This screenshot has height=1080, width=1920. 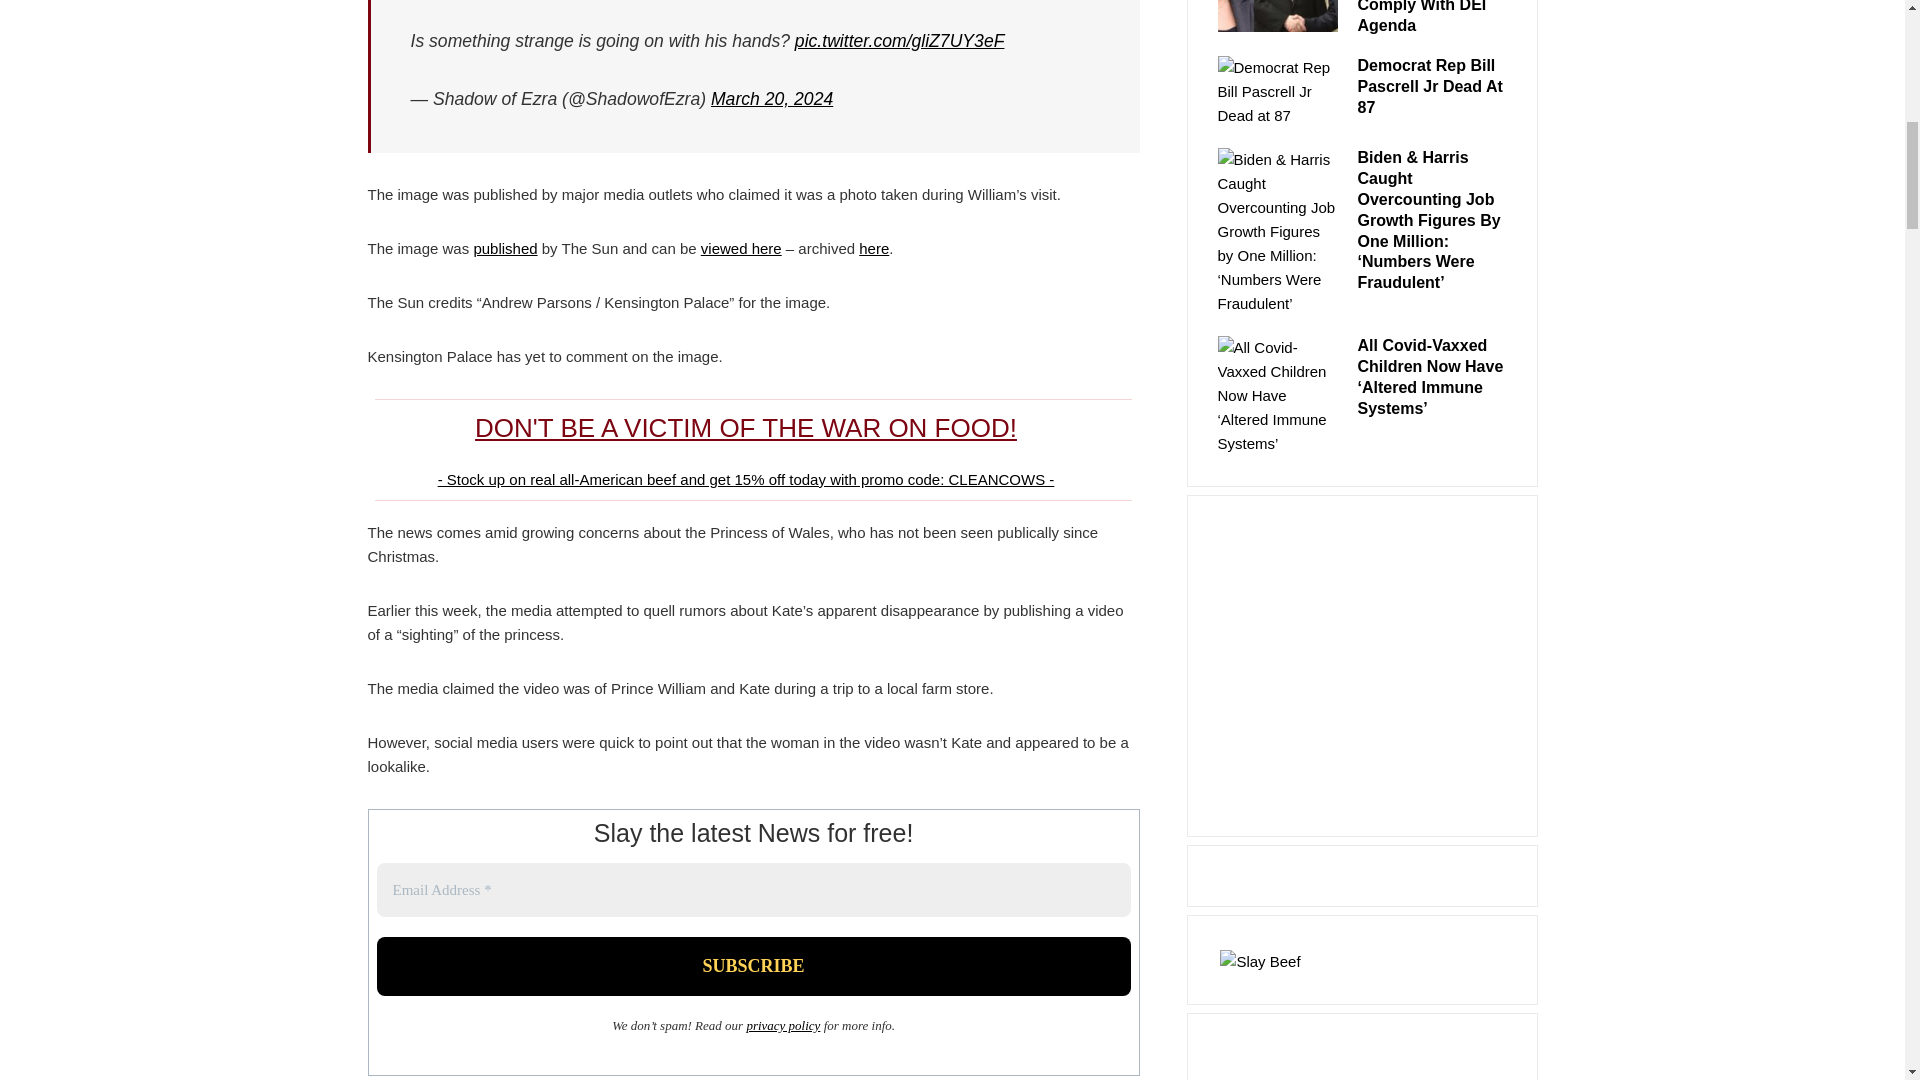 What do you see at coordinates (740, 248) in the screenshot?
I see `viewed here` at bounding box center [740, 248].